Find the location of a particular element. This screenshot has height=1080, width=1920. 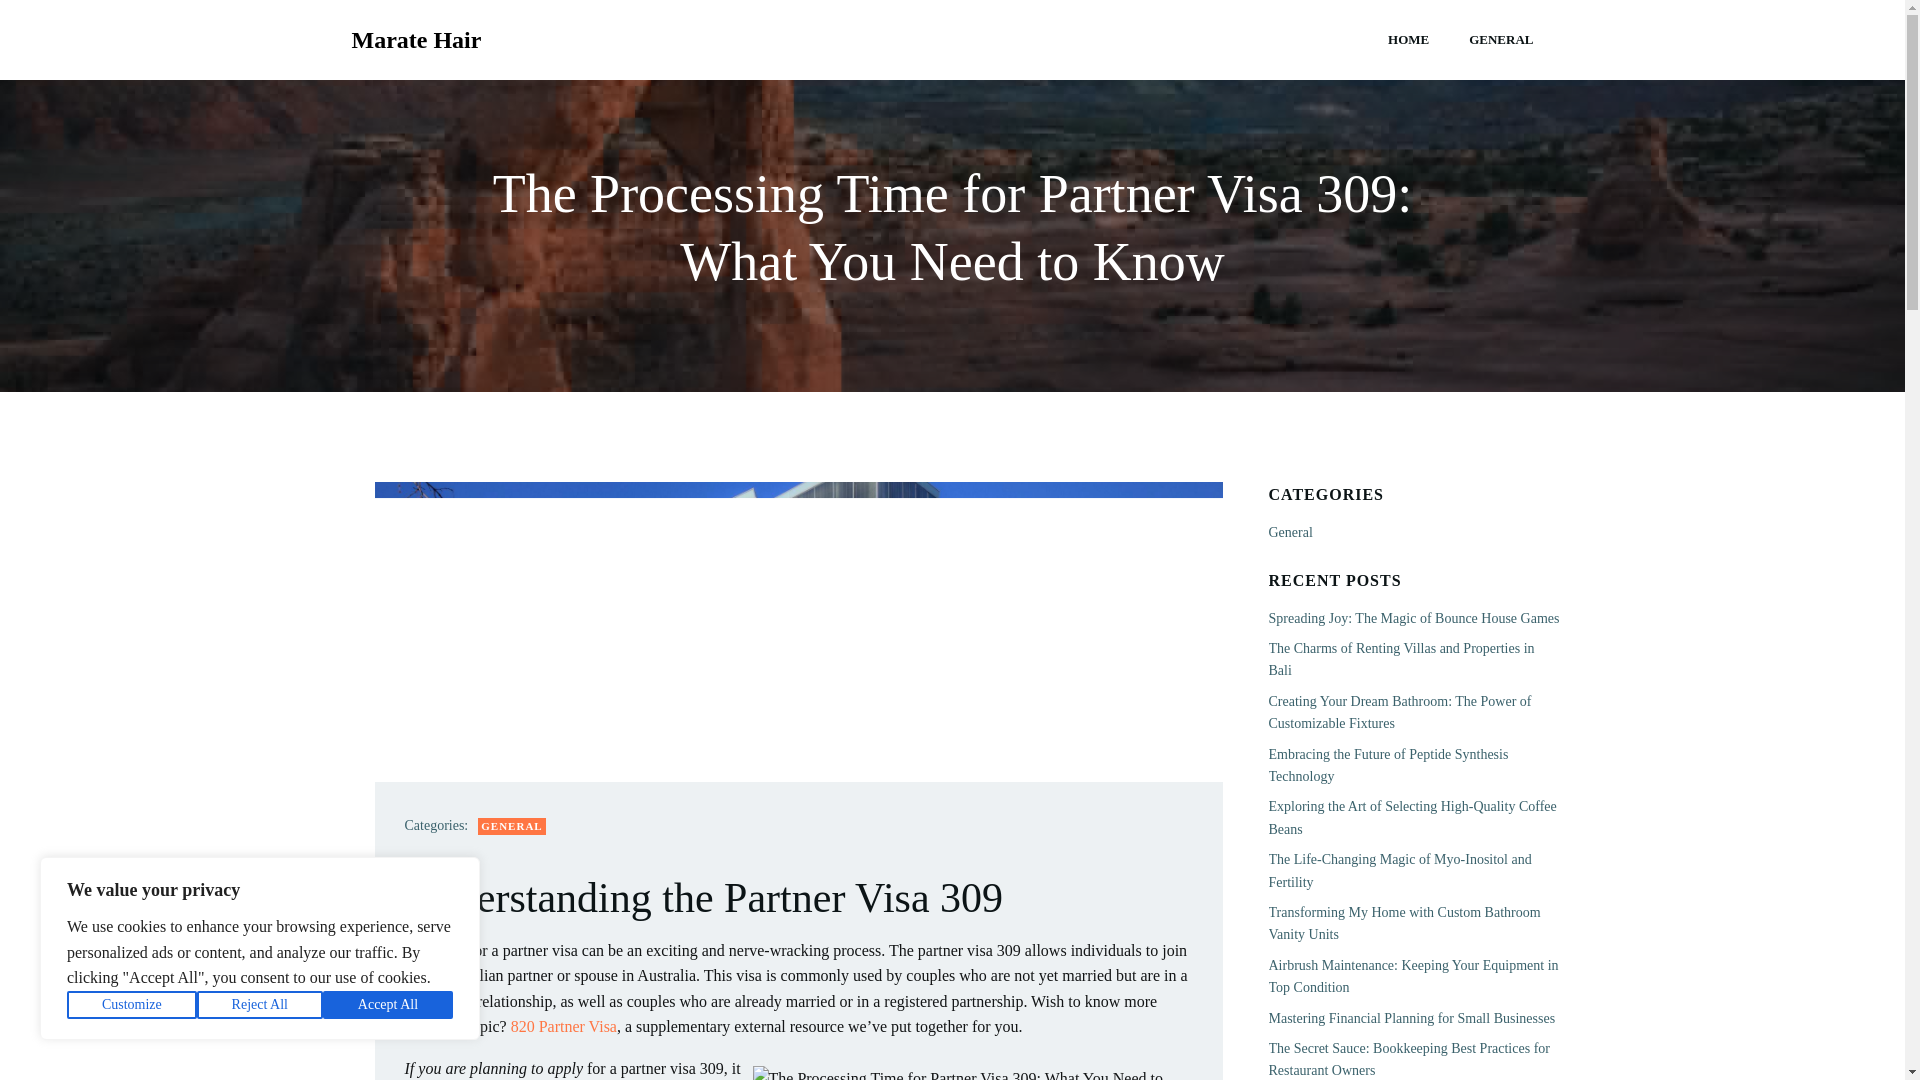

Exploring the Art of Selecting High-Quality Coffee Beans is located at coordinates (1411, 817).